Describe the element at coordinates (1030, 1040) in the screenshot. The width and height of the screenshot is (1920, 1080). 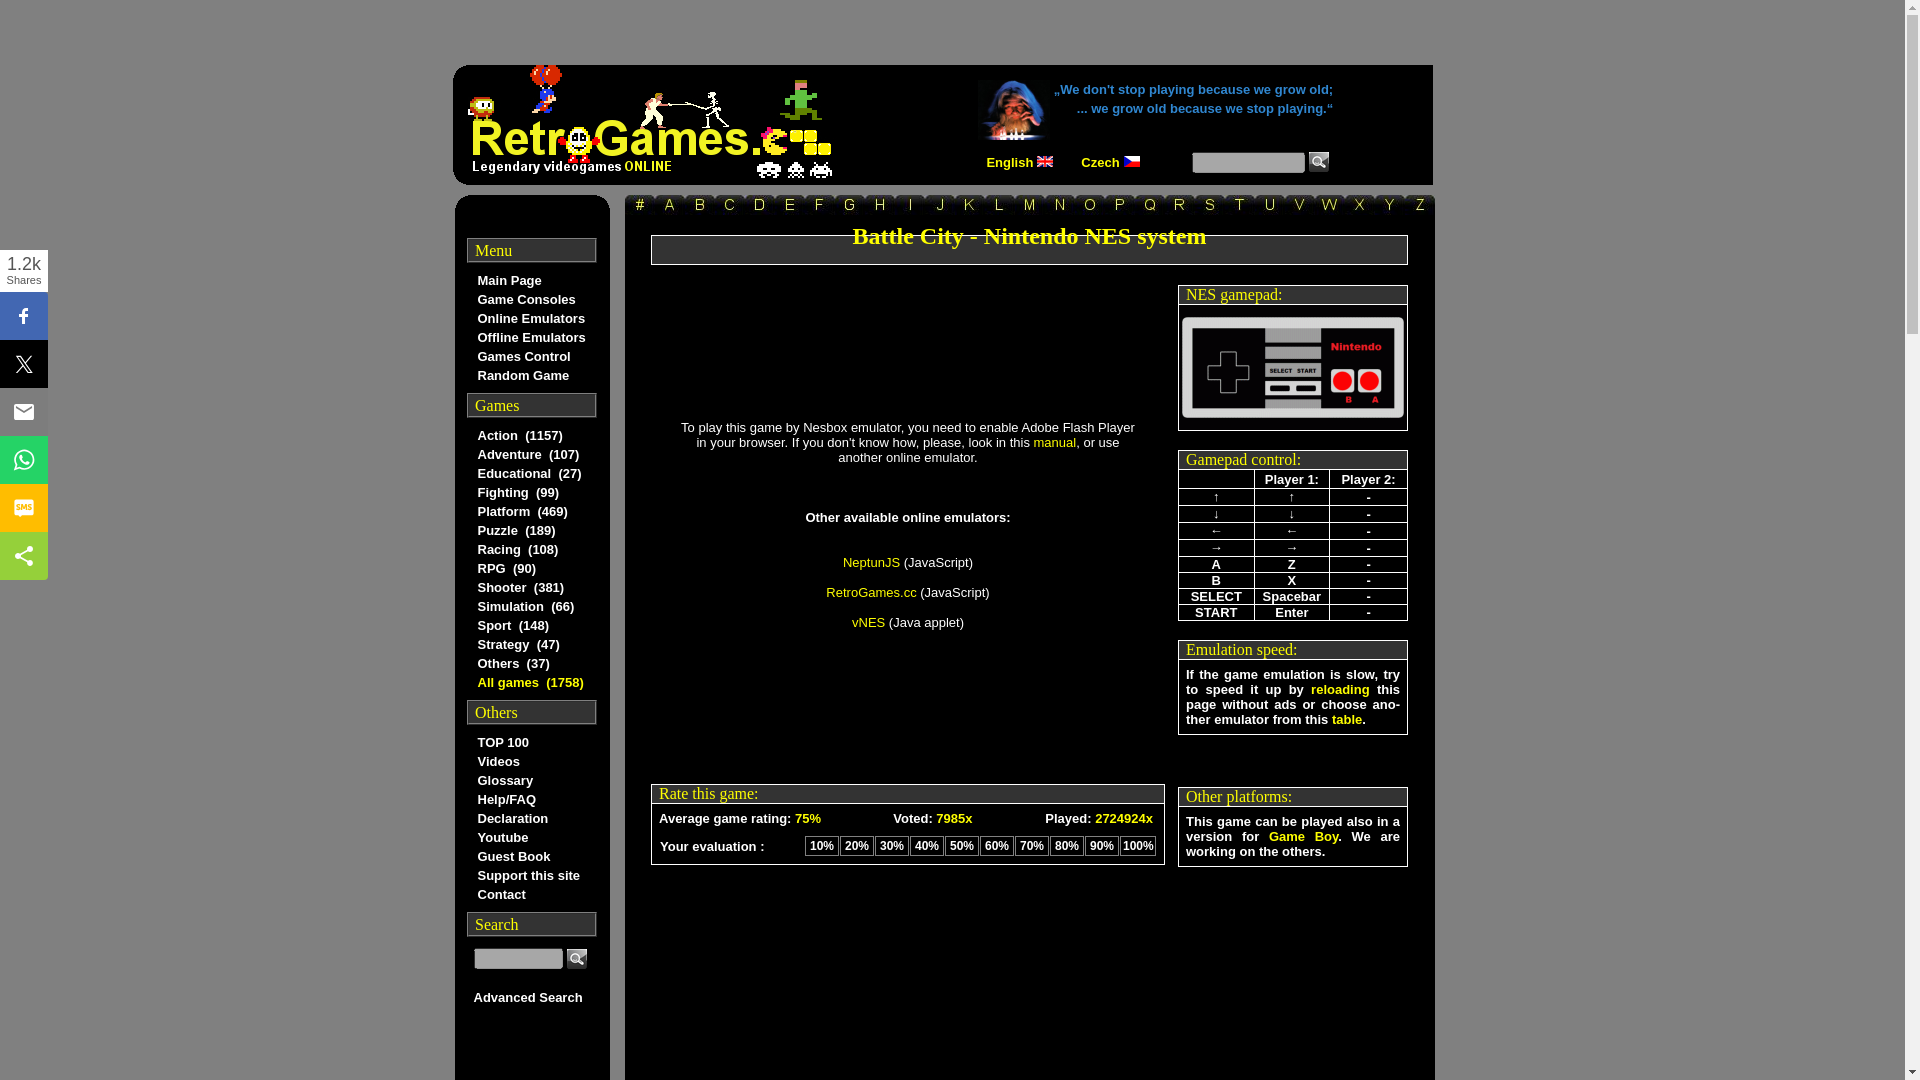
I see `Advertisement` at that location.